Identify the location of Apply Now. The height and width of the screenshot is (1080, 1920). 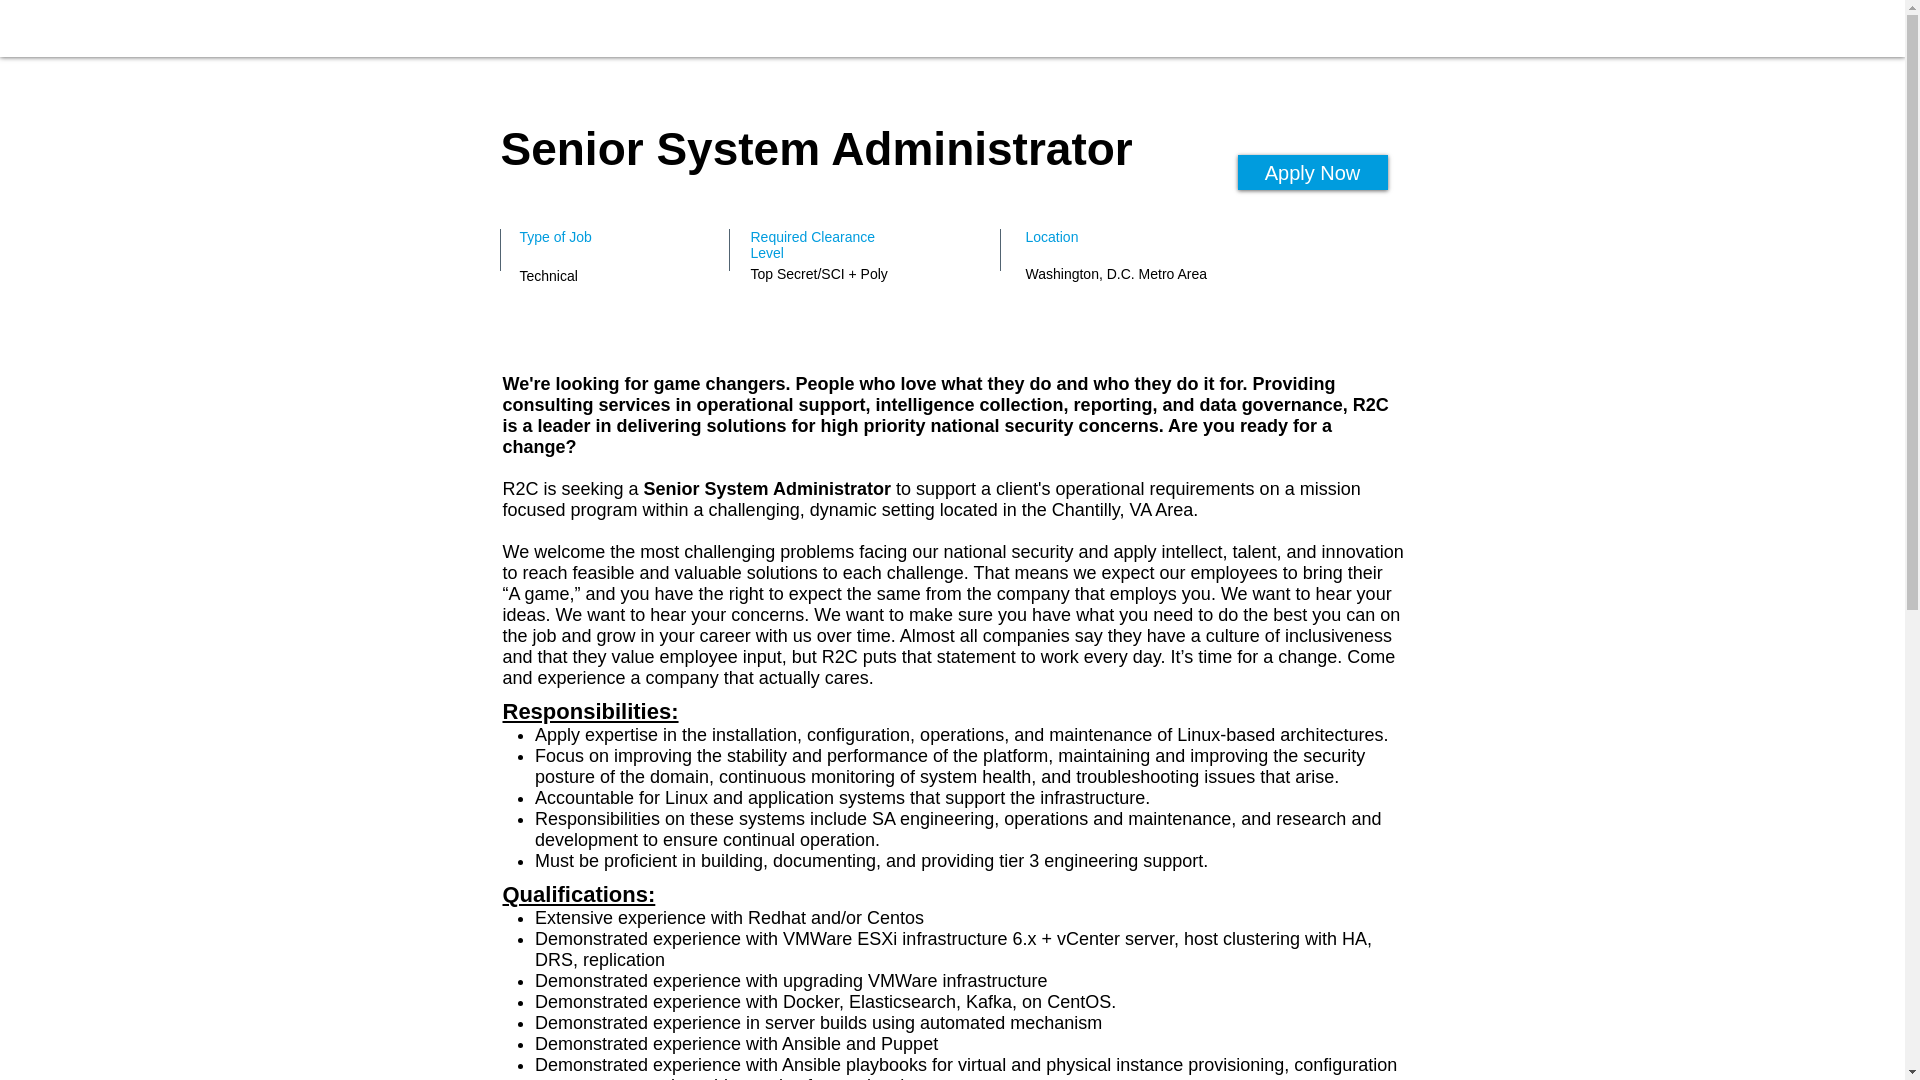
(1313, 172).